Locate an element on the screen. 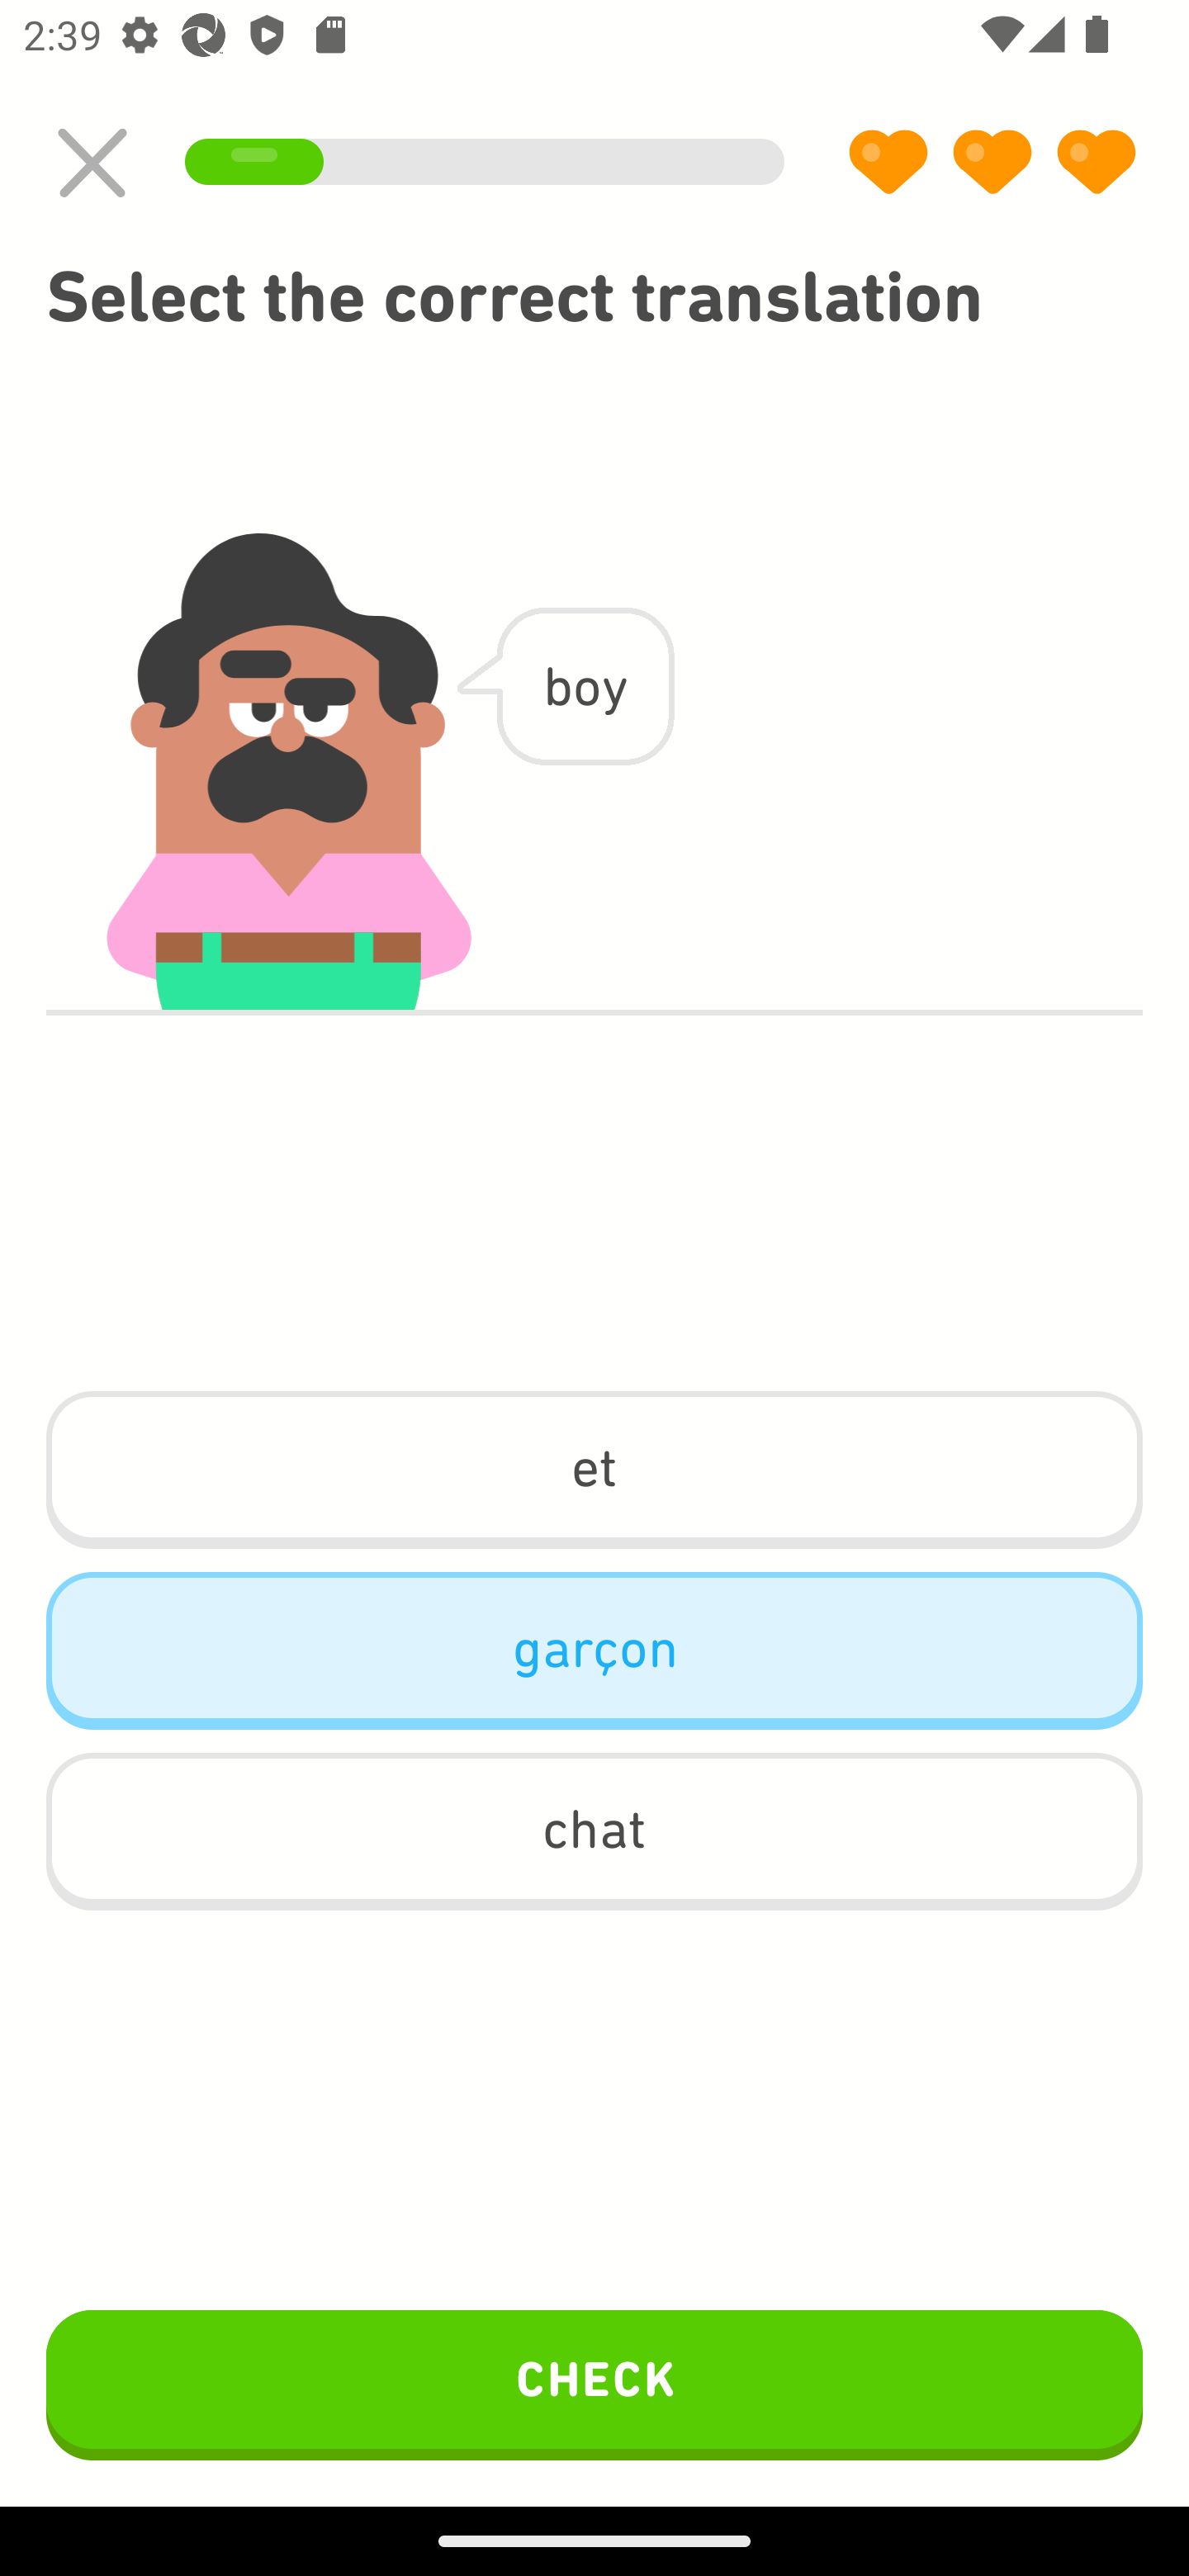 Image resolution: width=1189 pixels, height=2576 pixels. et is located at coordinates (594, 1470).